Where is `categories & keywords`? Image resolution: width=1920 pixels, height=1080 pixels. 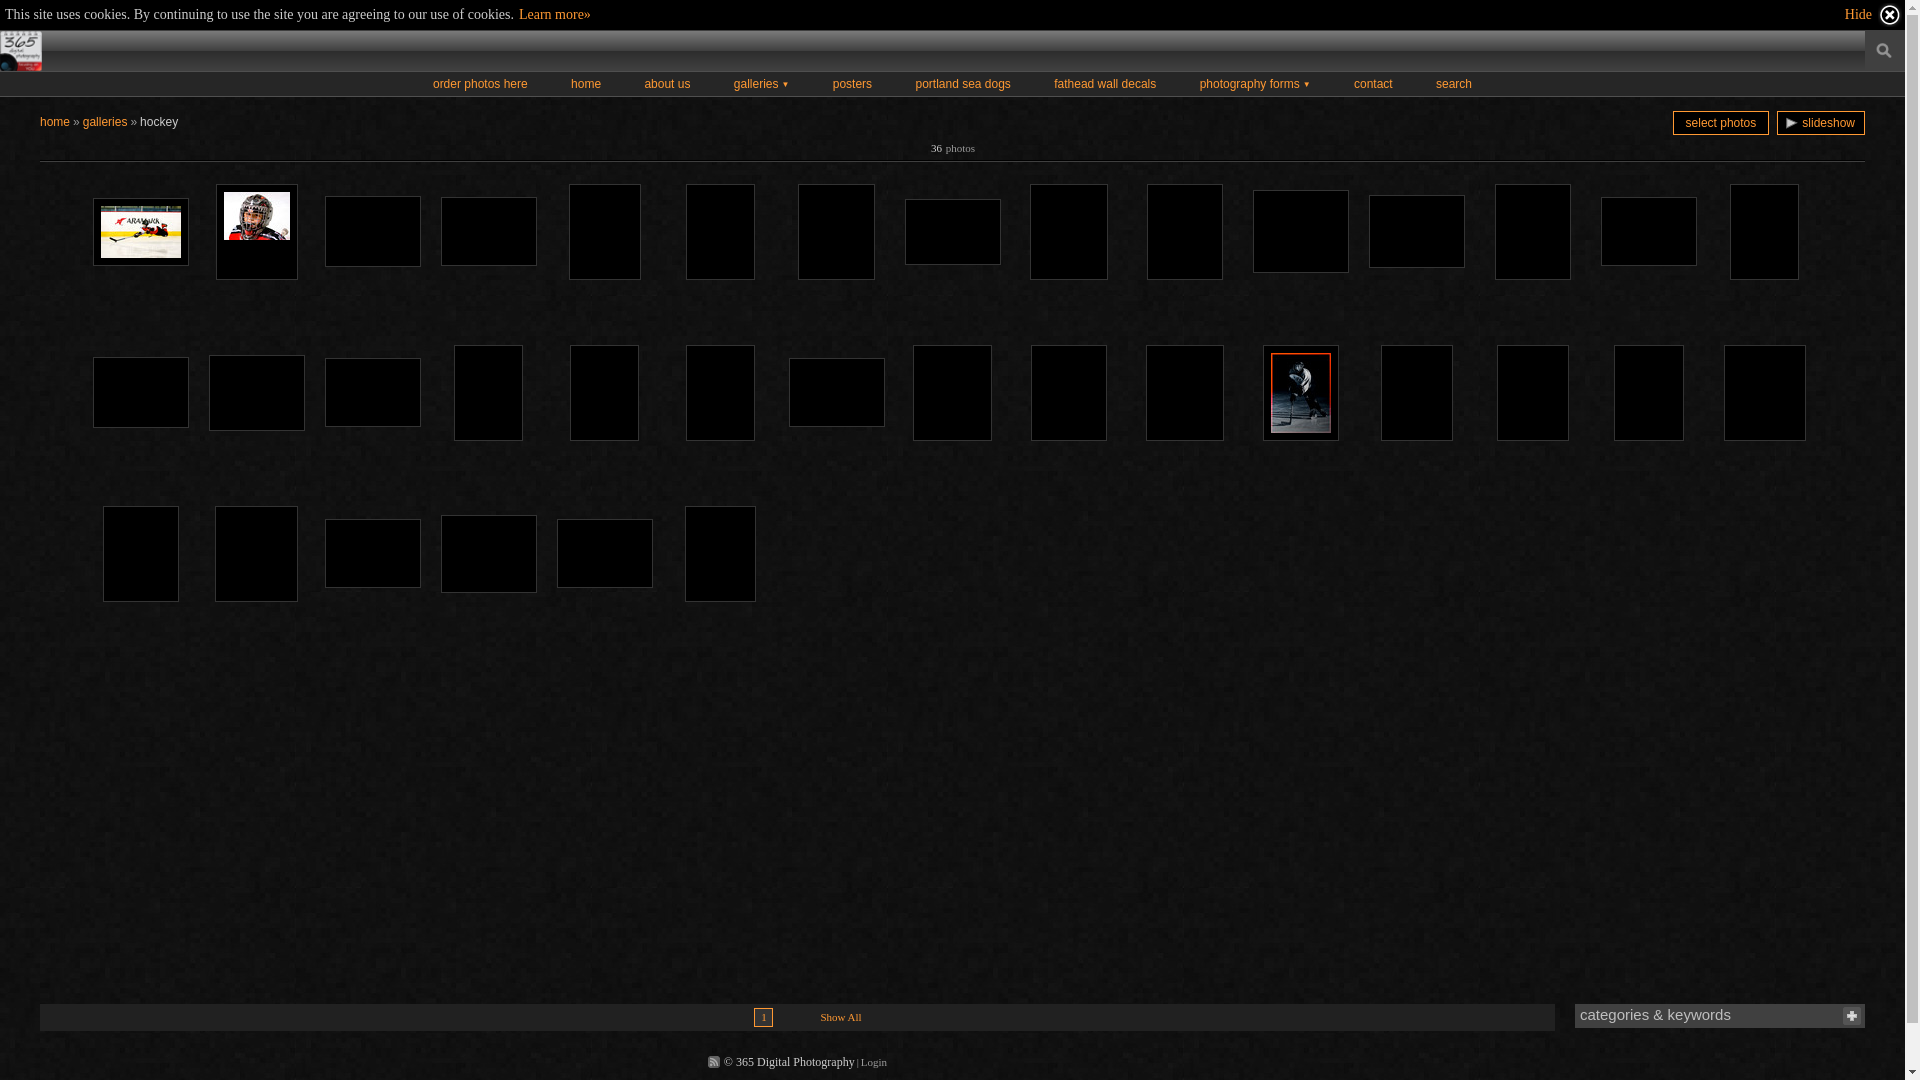
categories & keywords is located at coordinates (1656, 1014).